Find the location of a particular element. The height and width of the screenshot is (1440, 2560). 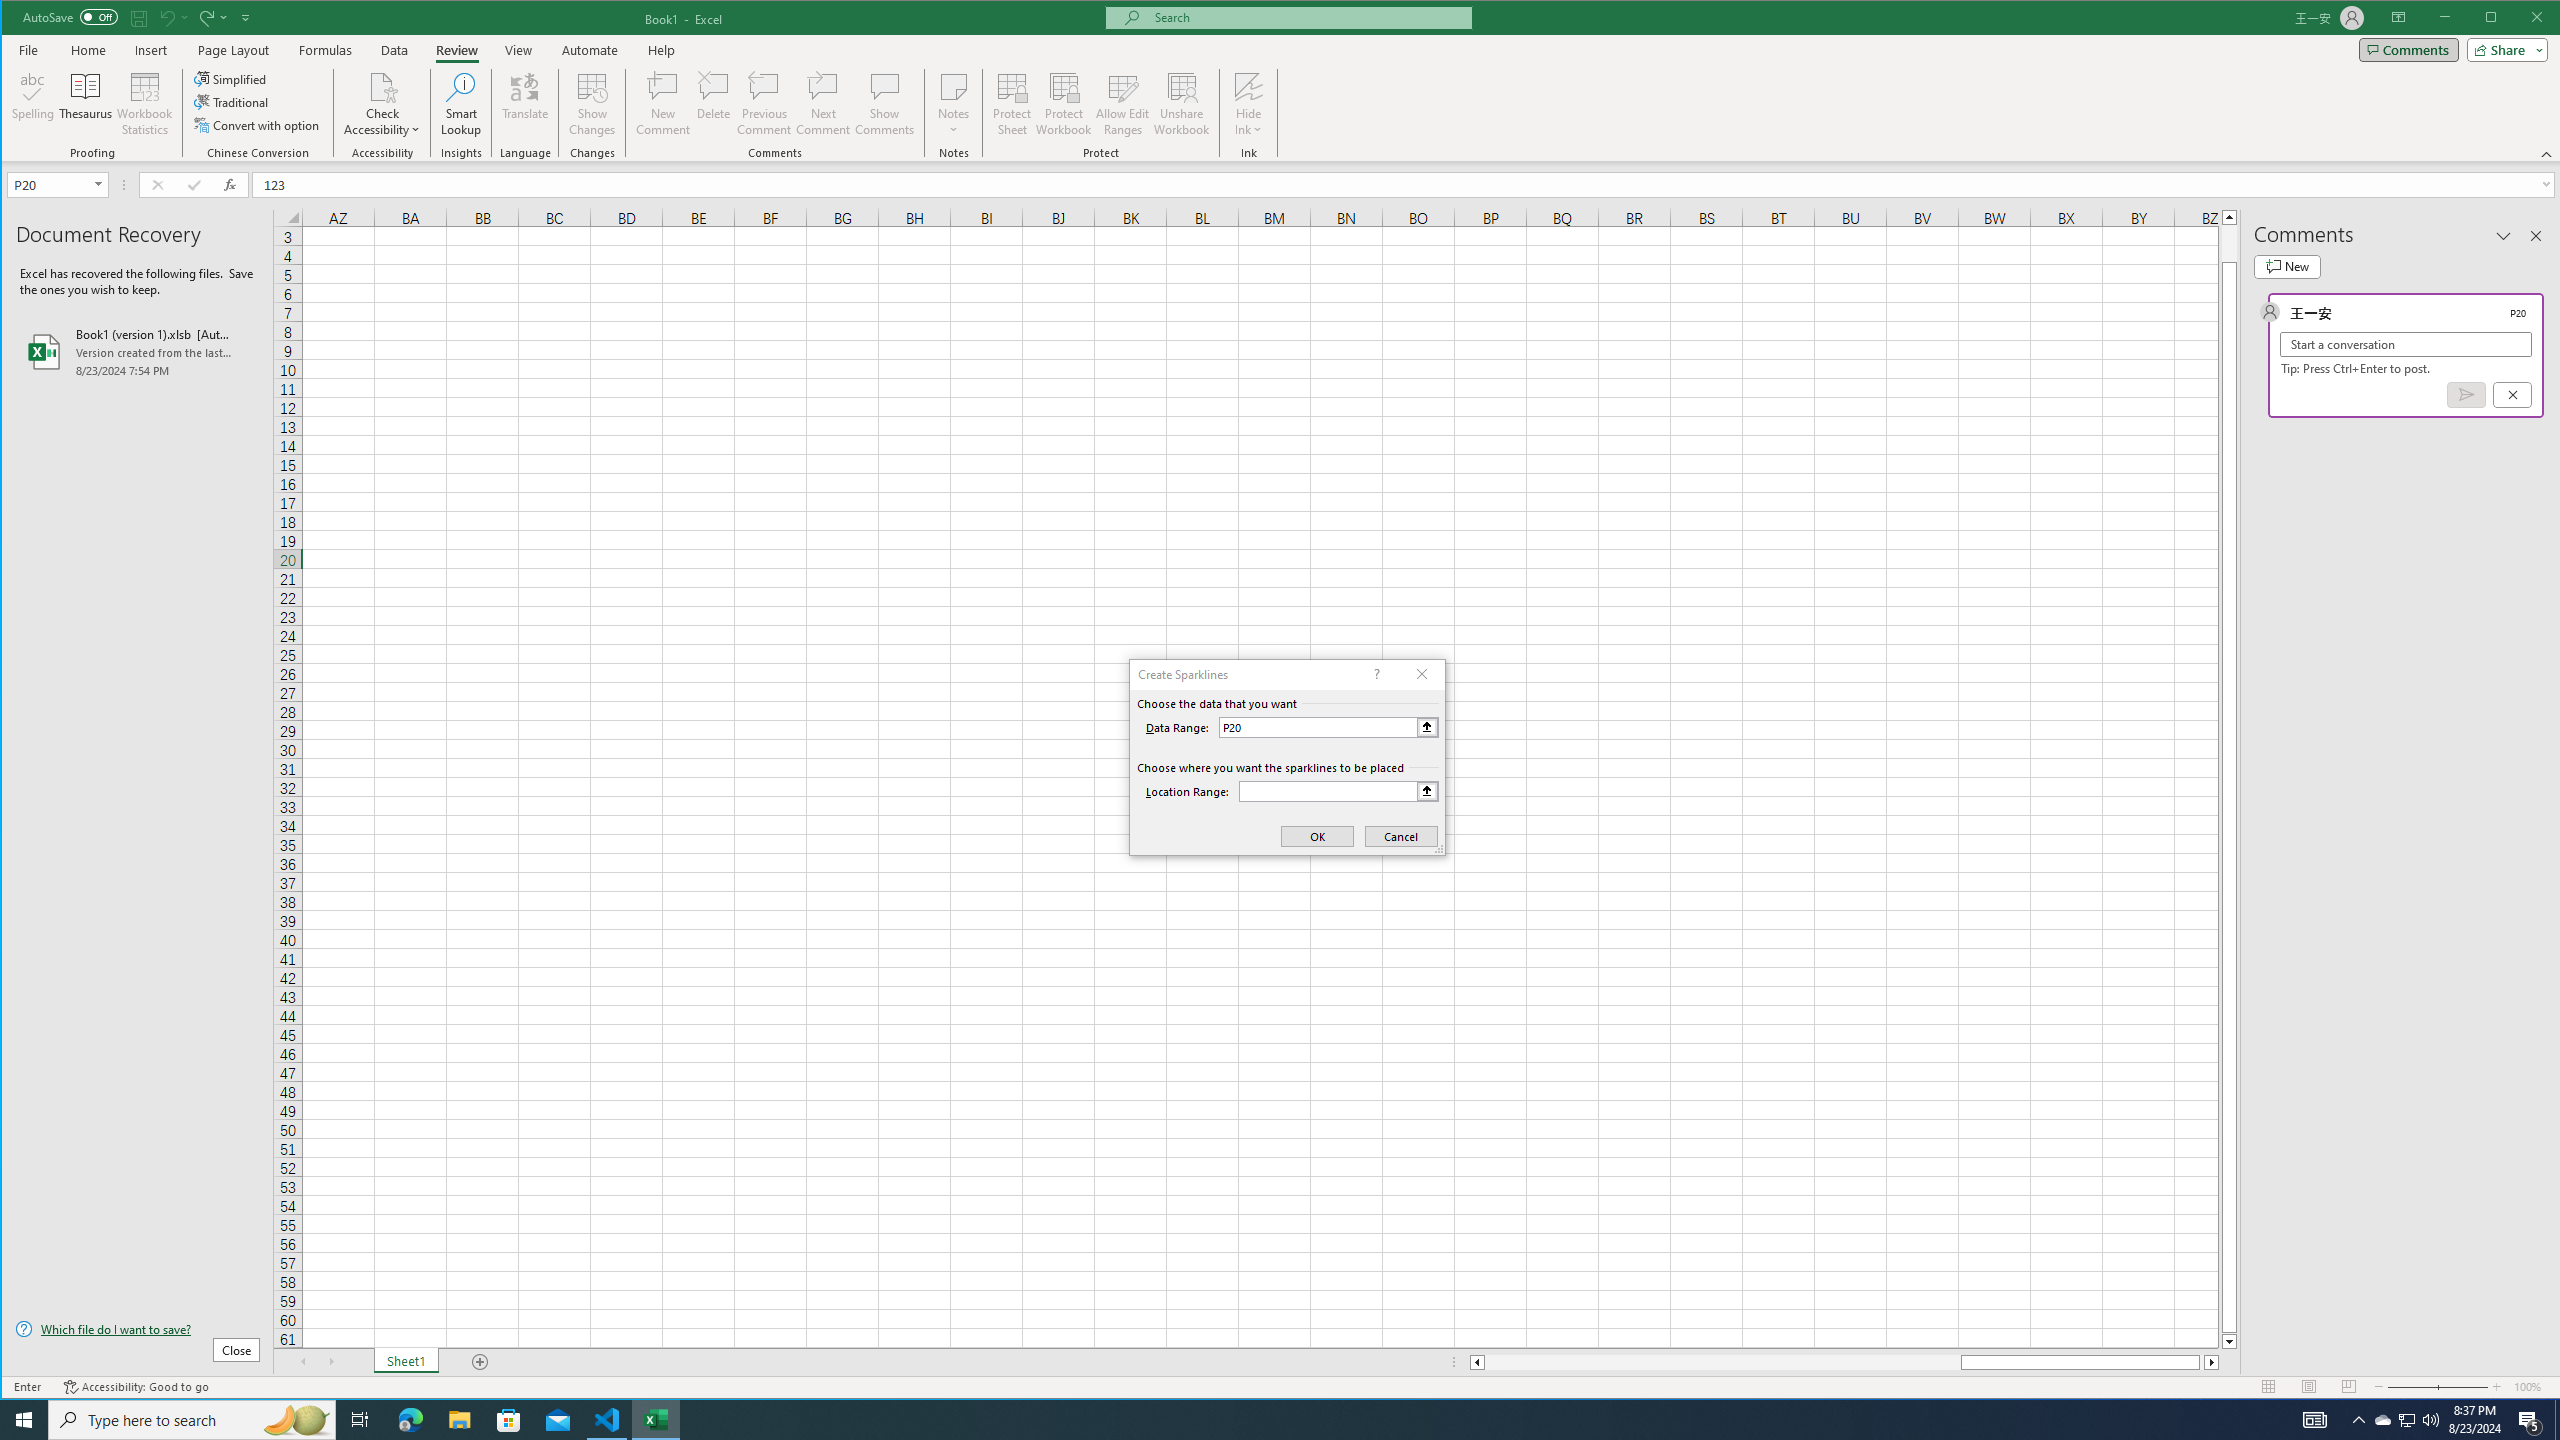

Scroll Left is located at coordinates (303, 1362).